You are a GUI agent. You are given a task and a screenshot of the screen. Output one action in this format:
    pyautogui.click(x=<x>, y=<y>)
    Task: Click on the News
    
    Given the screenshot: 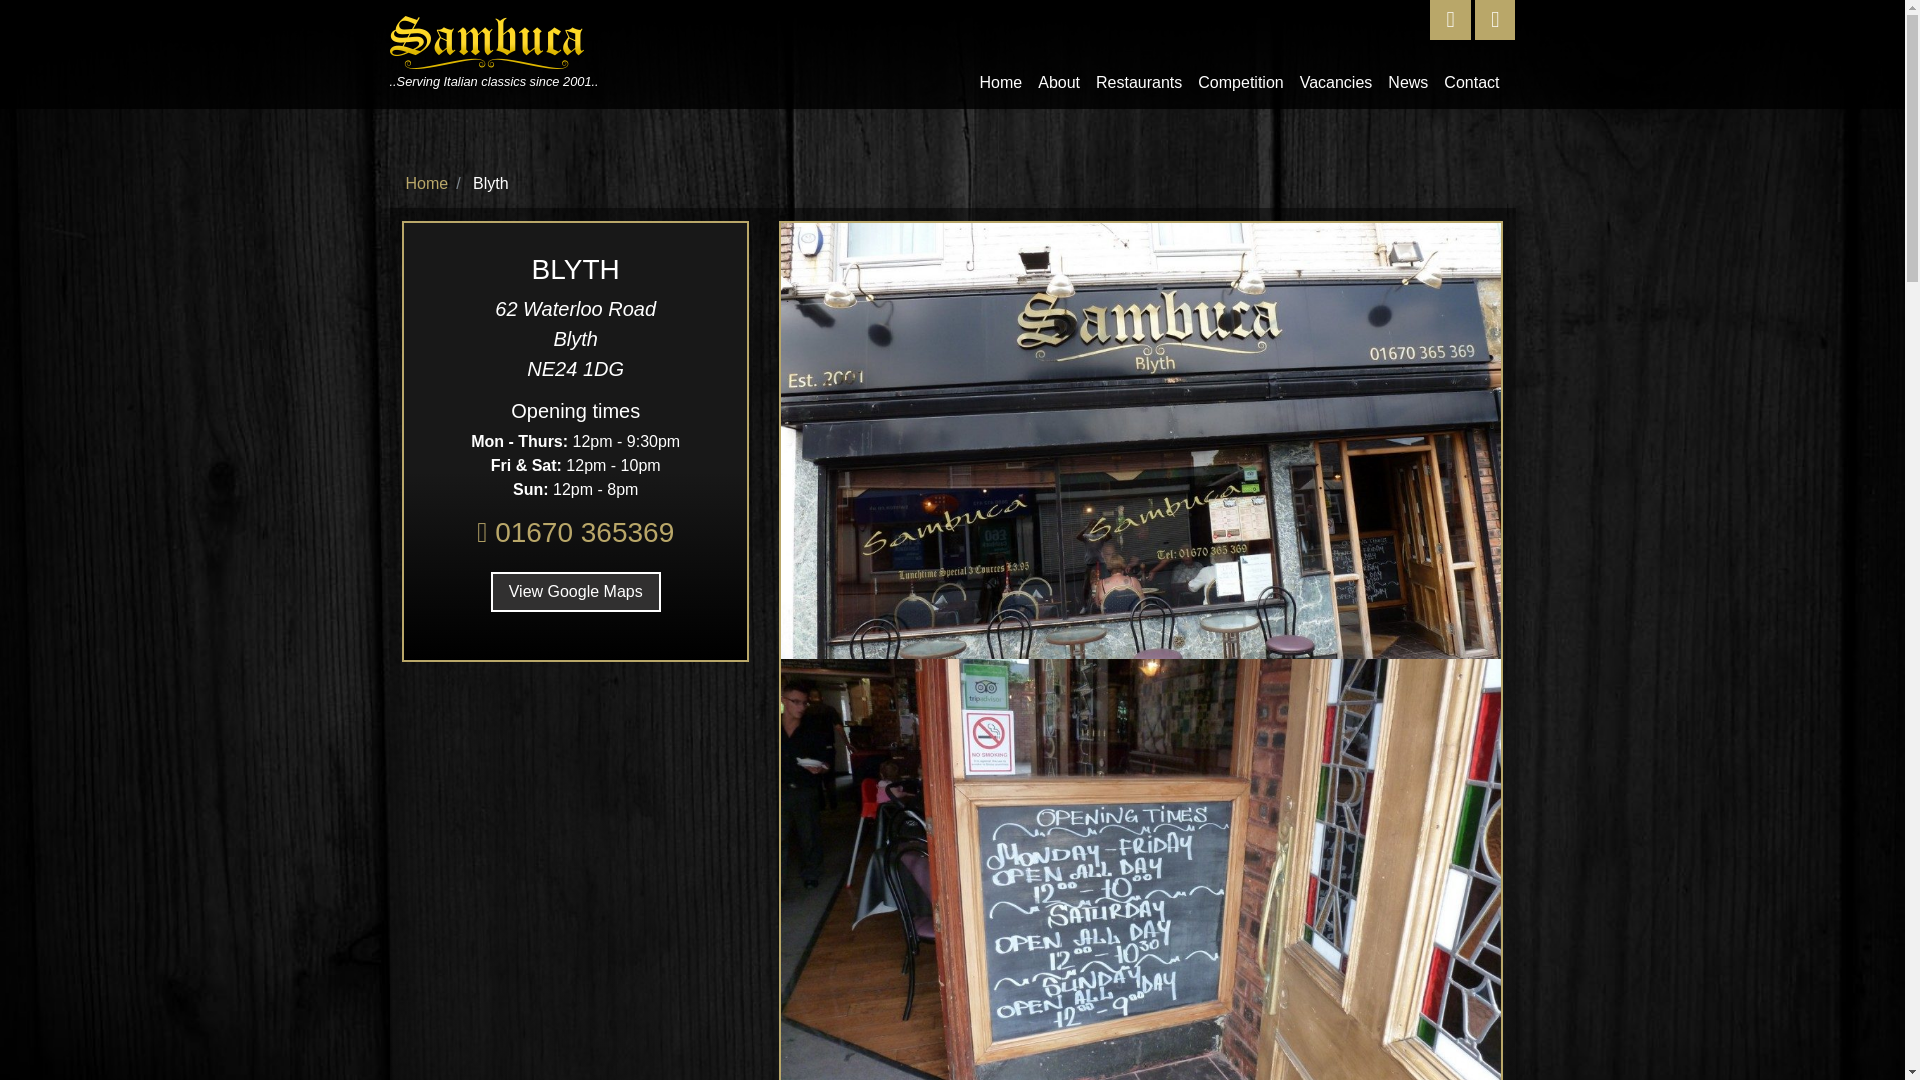 What is the action you would take?
    pyautogui.click(x=1408, y=82)
    